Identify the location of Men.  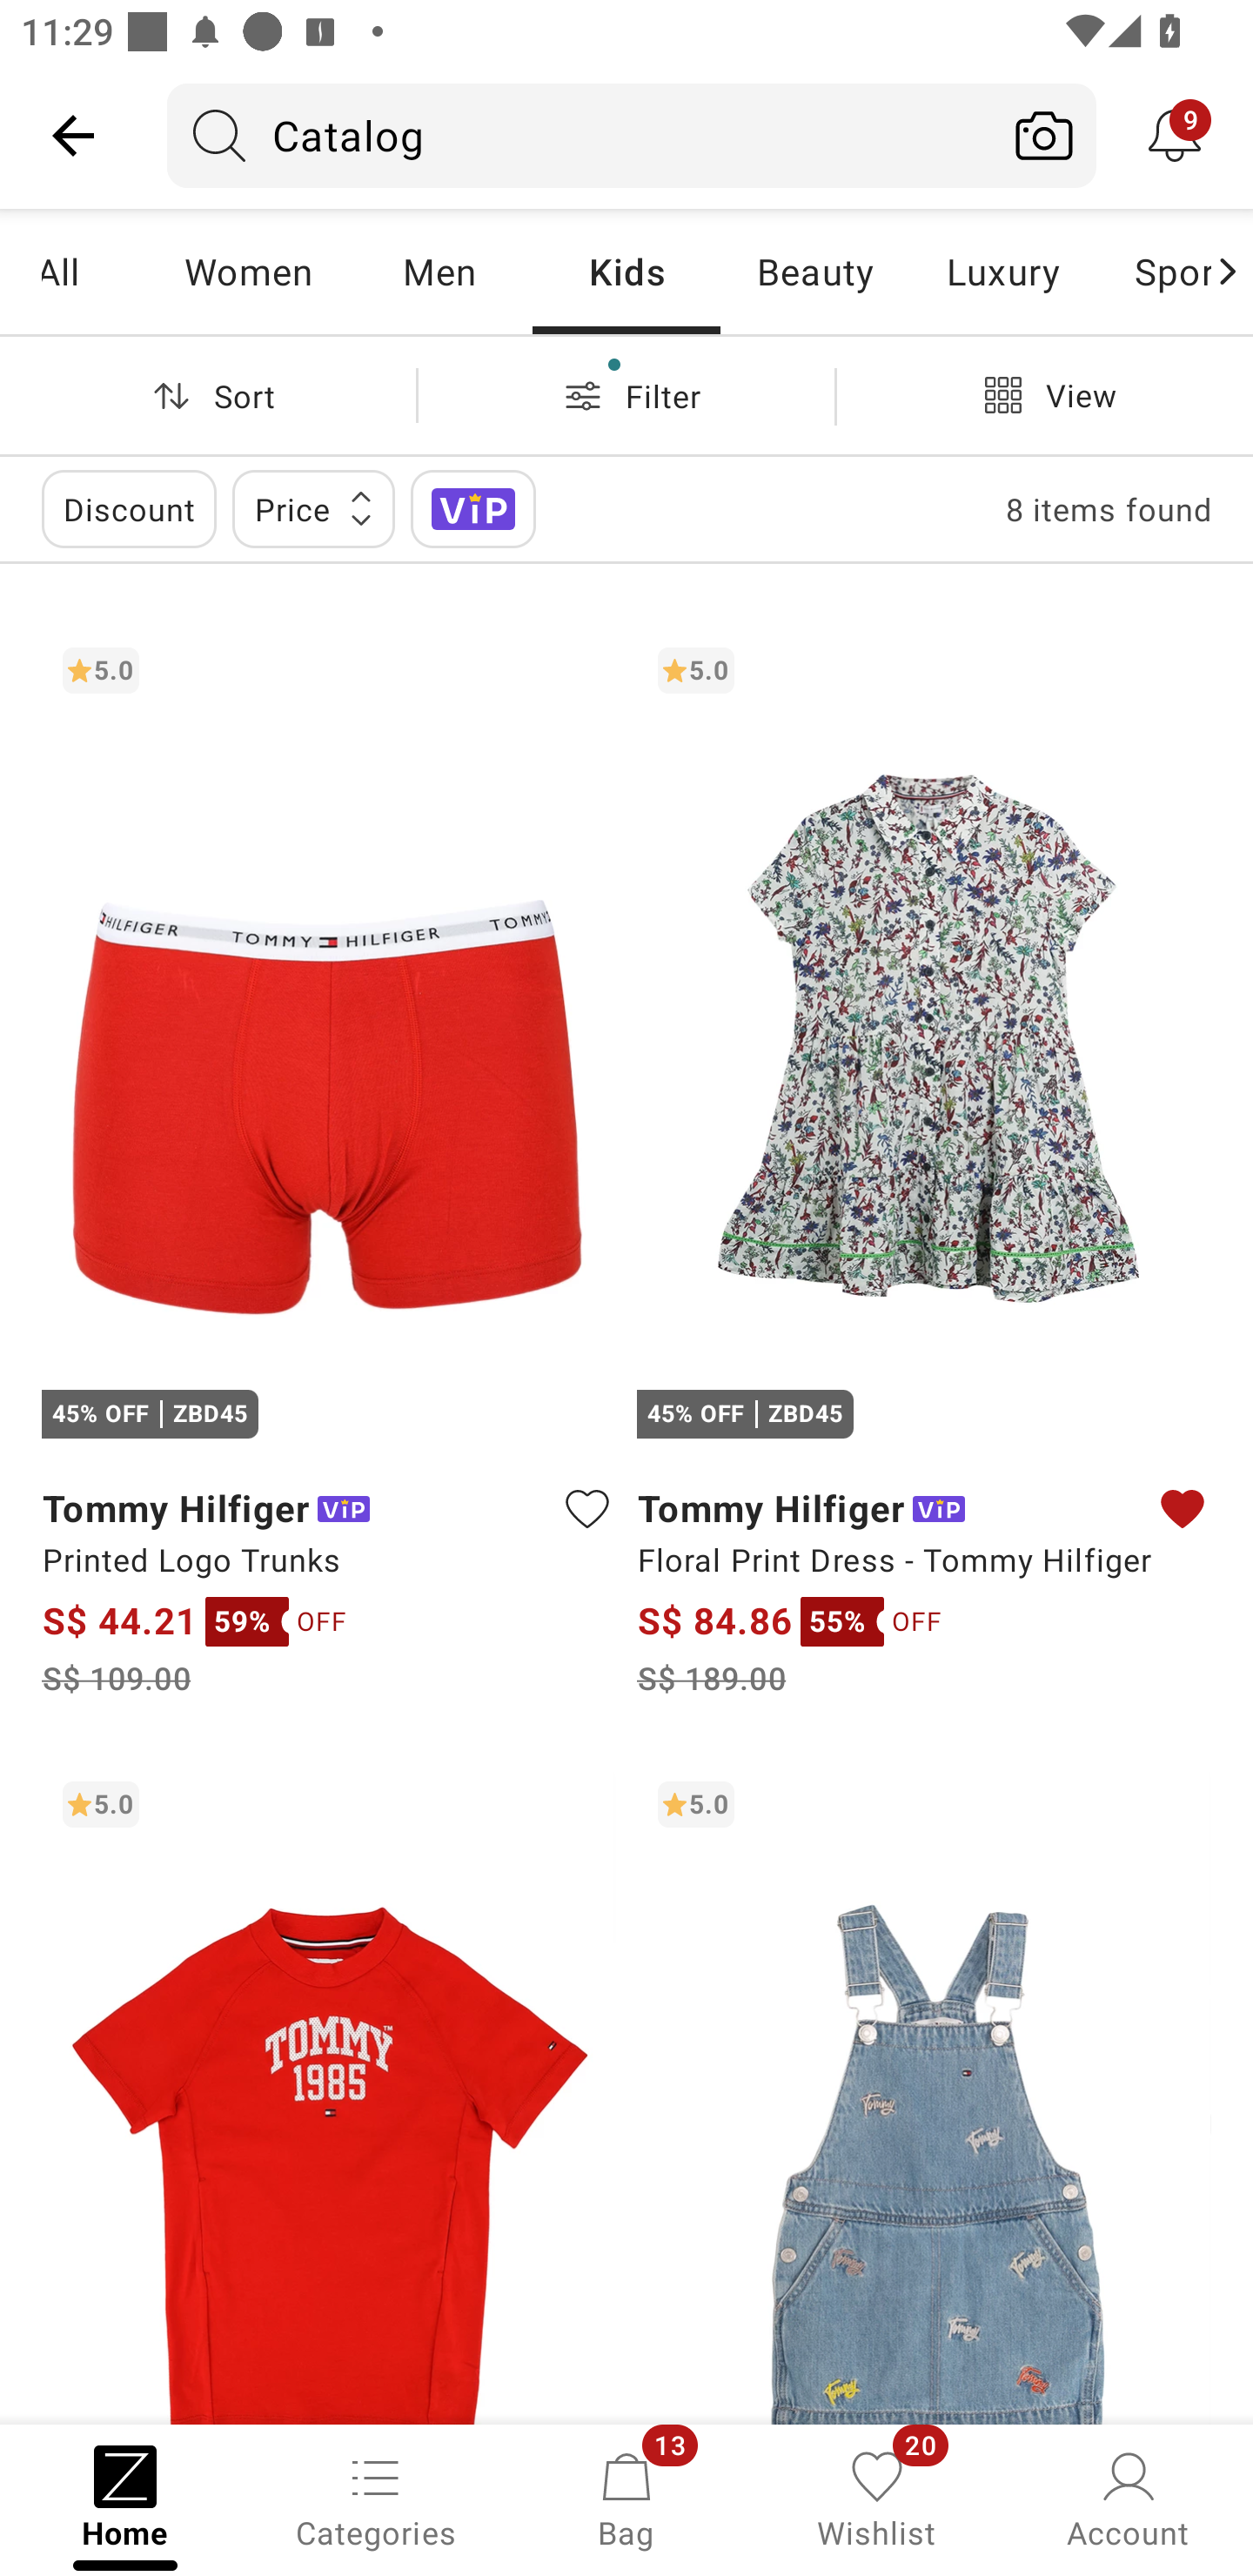
(439, 272).